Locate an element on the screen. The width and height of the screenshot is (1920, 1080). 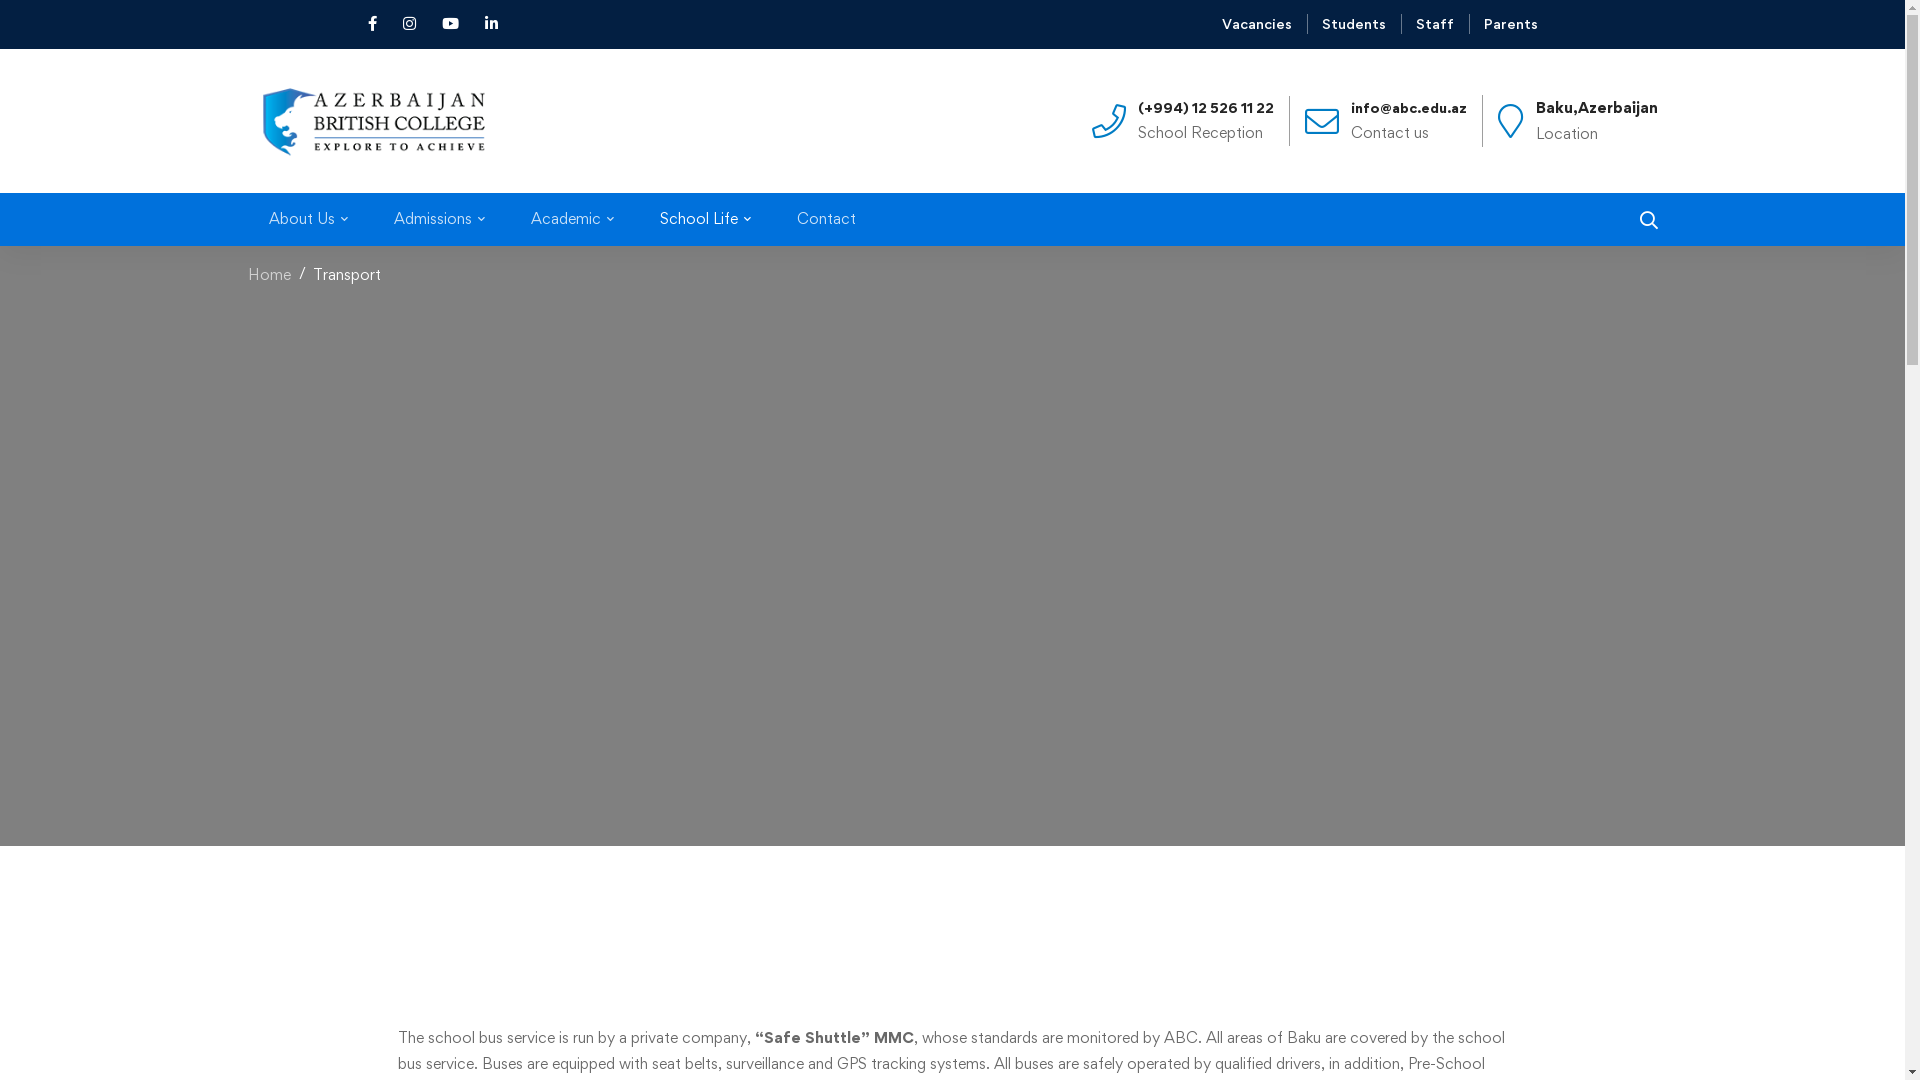
Staff is located at coordinates (1435, 24).